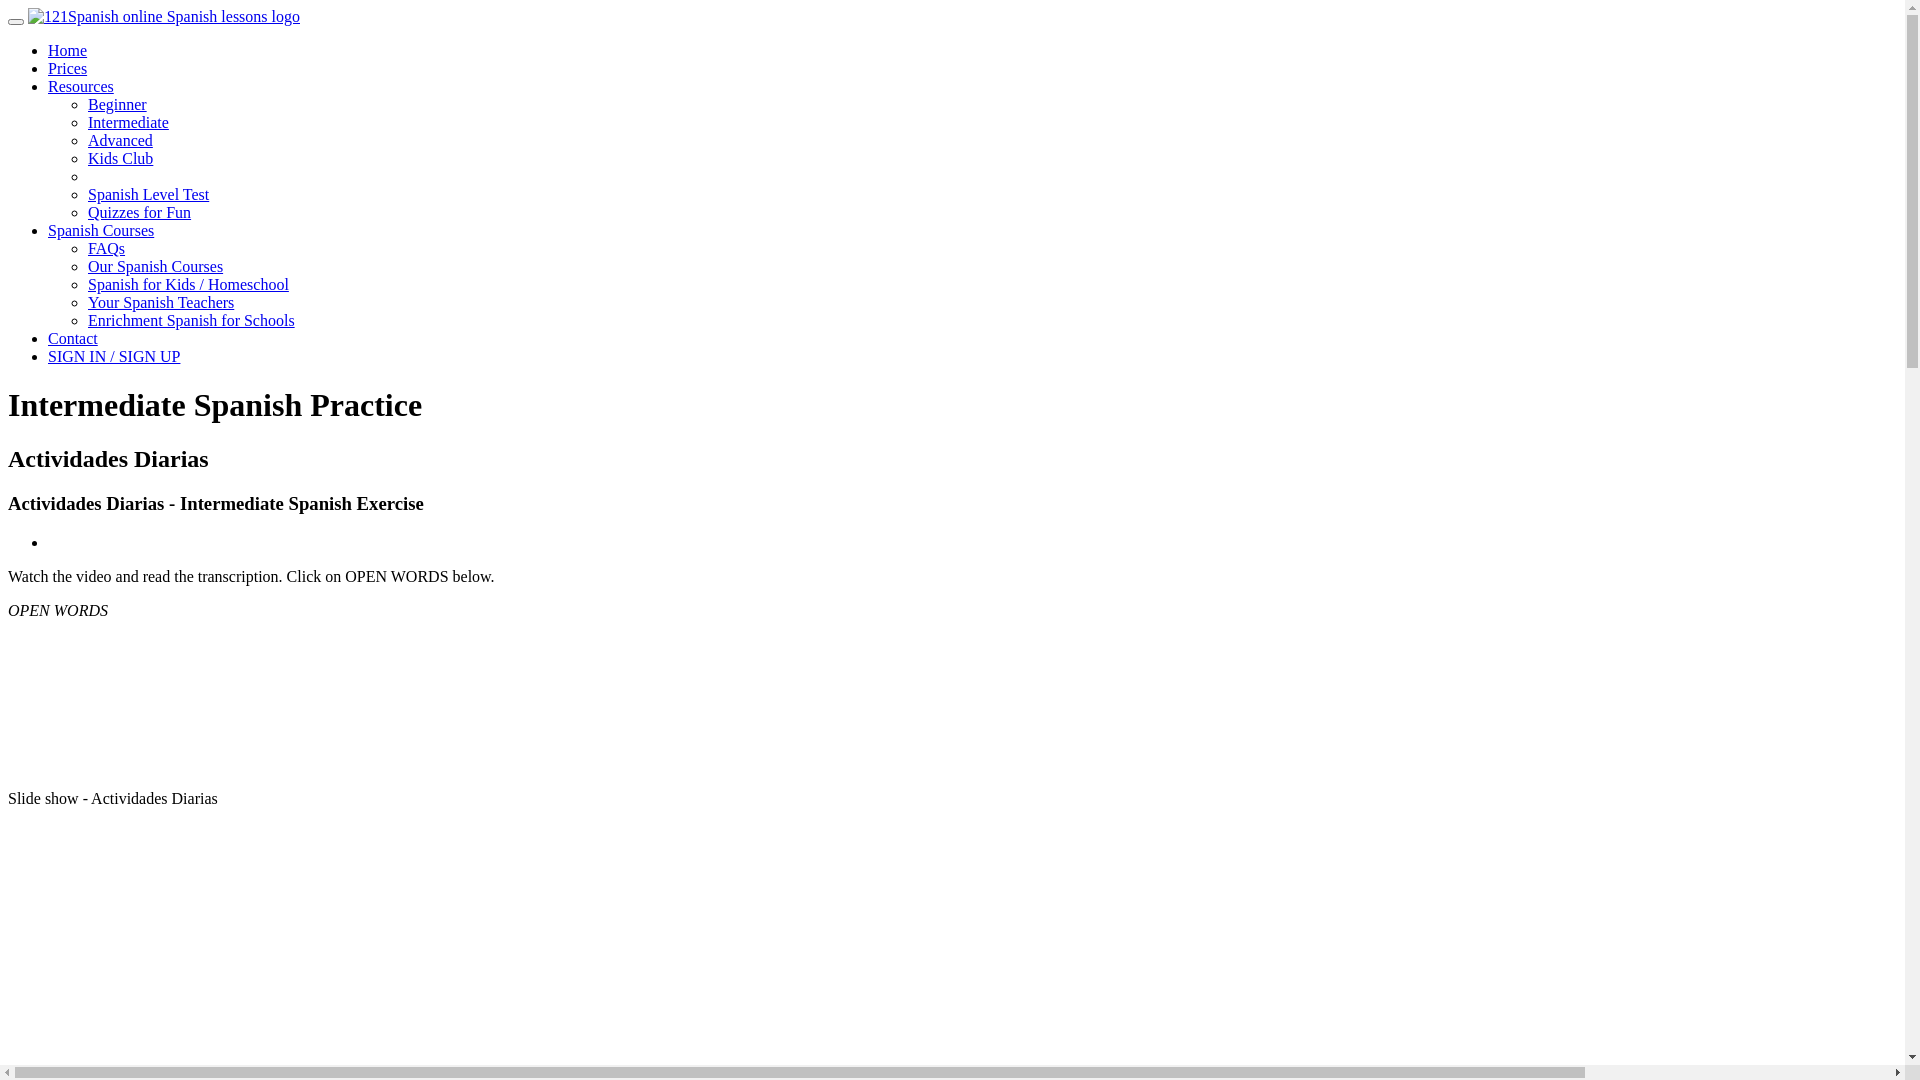 The width and height of the screenshot is (1920, 1080). Describe the element at coordinates (68, 50) in the screenshot. I see `Home` at that location.